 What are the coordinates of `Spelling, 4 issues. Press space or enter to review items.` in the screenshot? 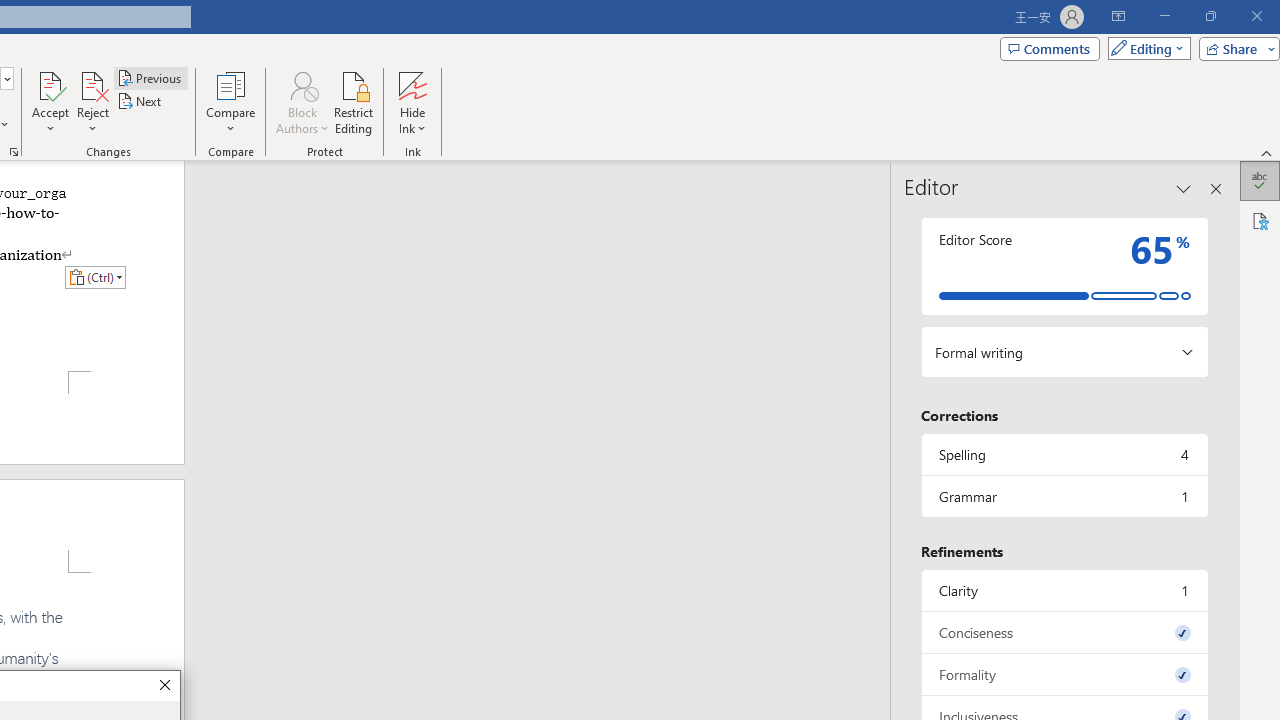 It's located at (1064, 454).